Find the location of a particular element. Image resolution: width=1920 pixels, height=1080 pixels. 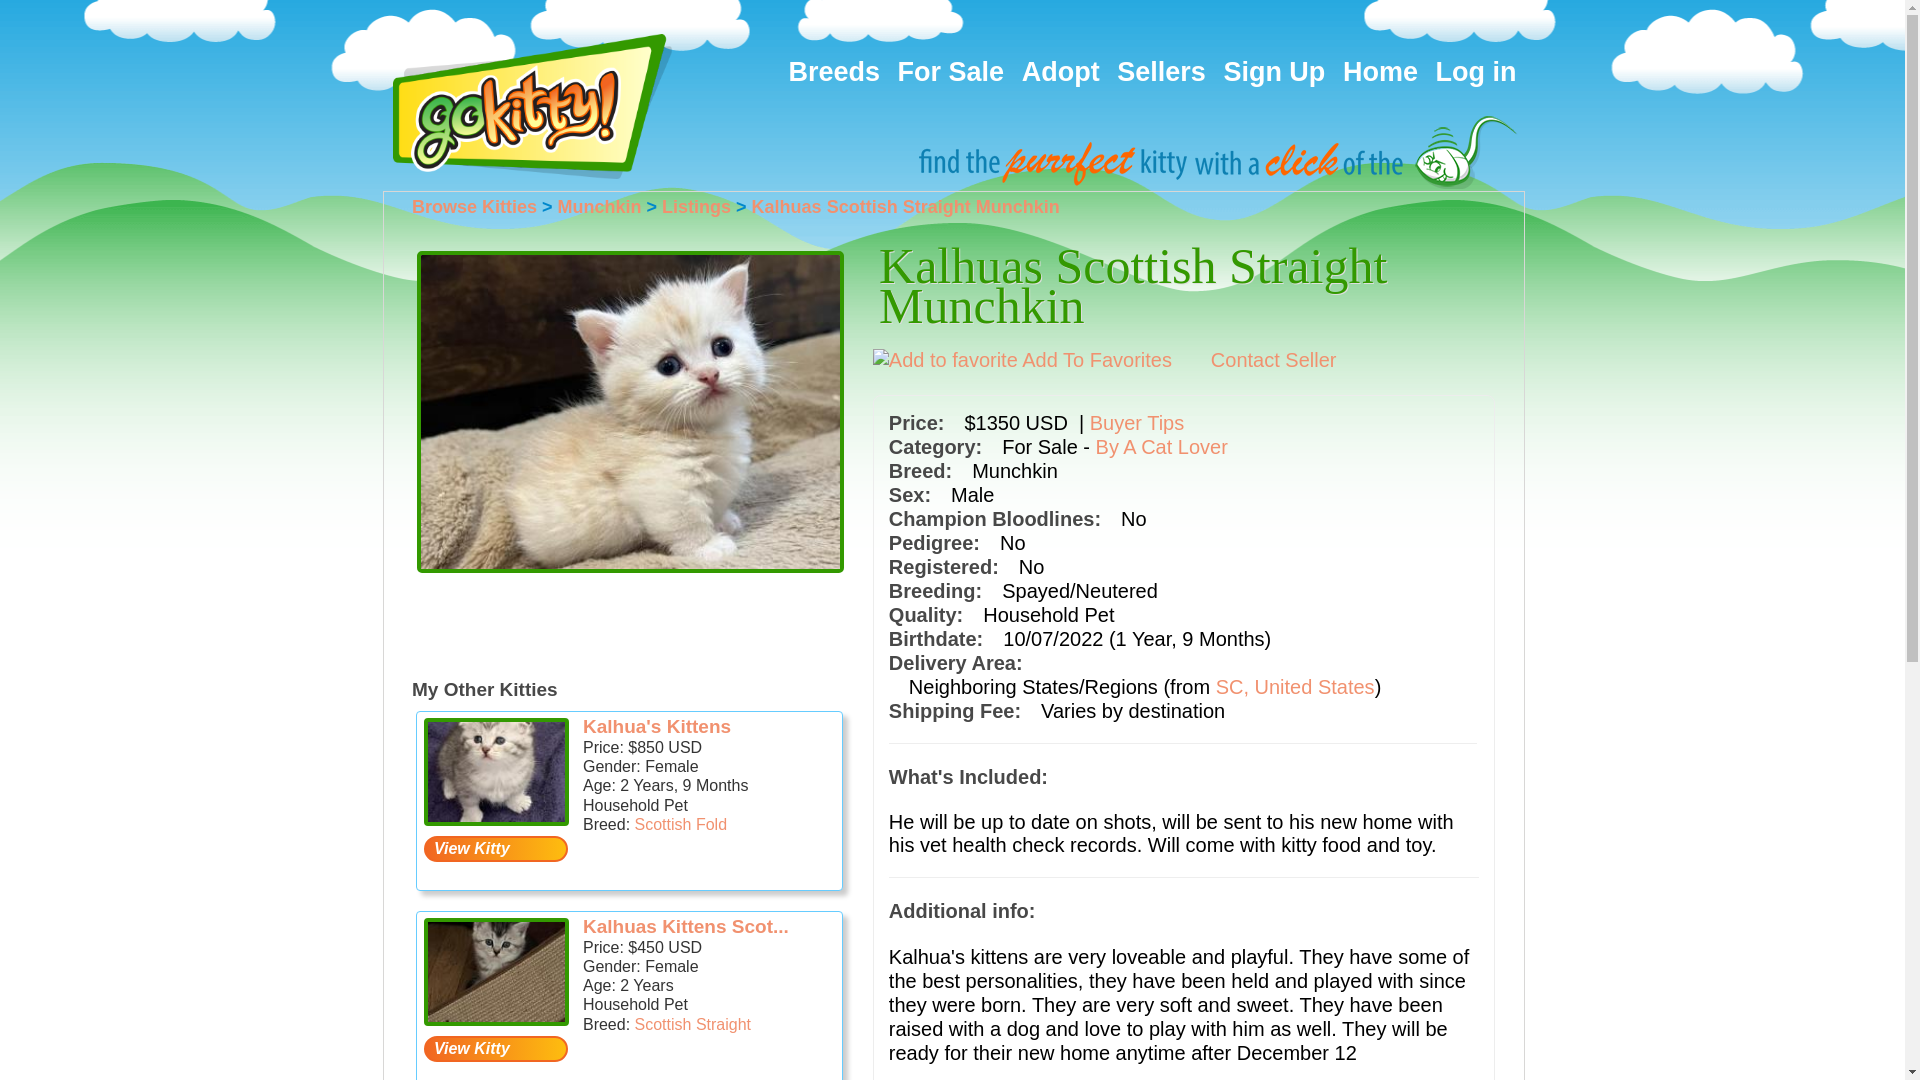

View Kitty is located at coordinates (496, 848).